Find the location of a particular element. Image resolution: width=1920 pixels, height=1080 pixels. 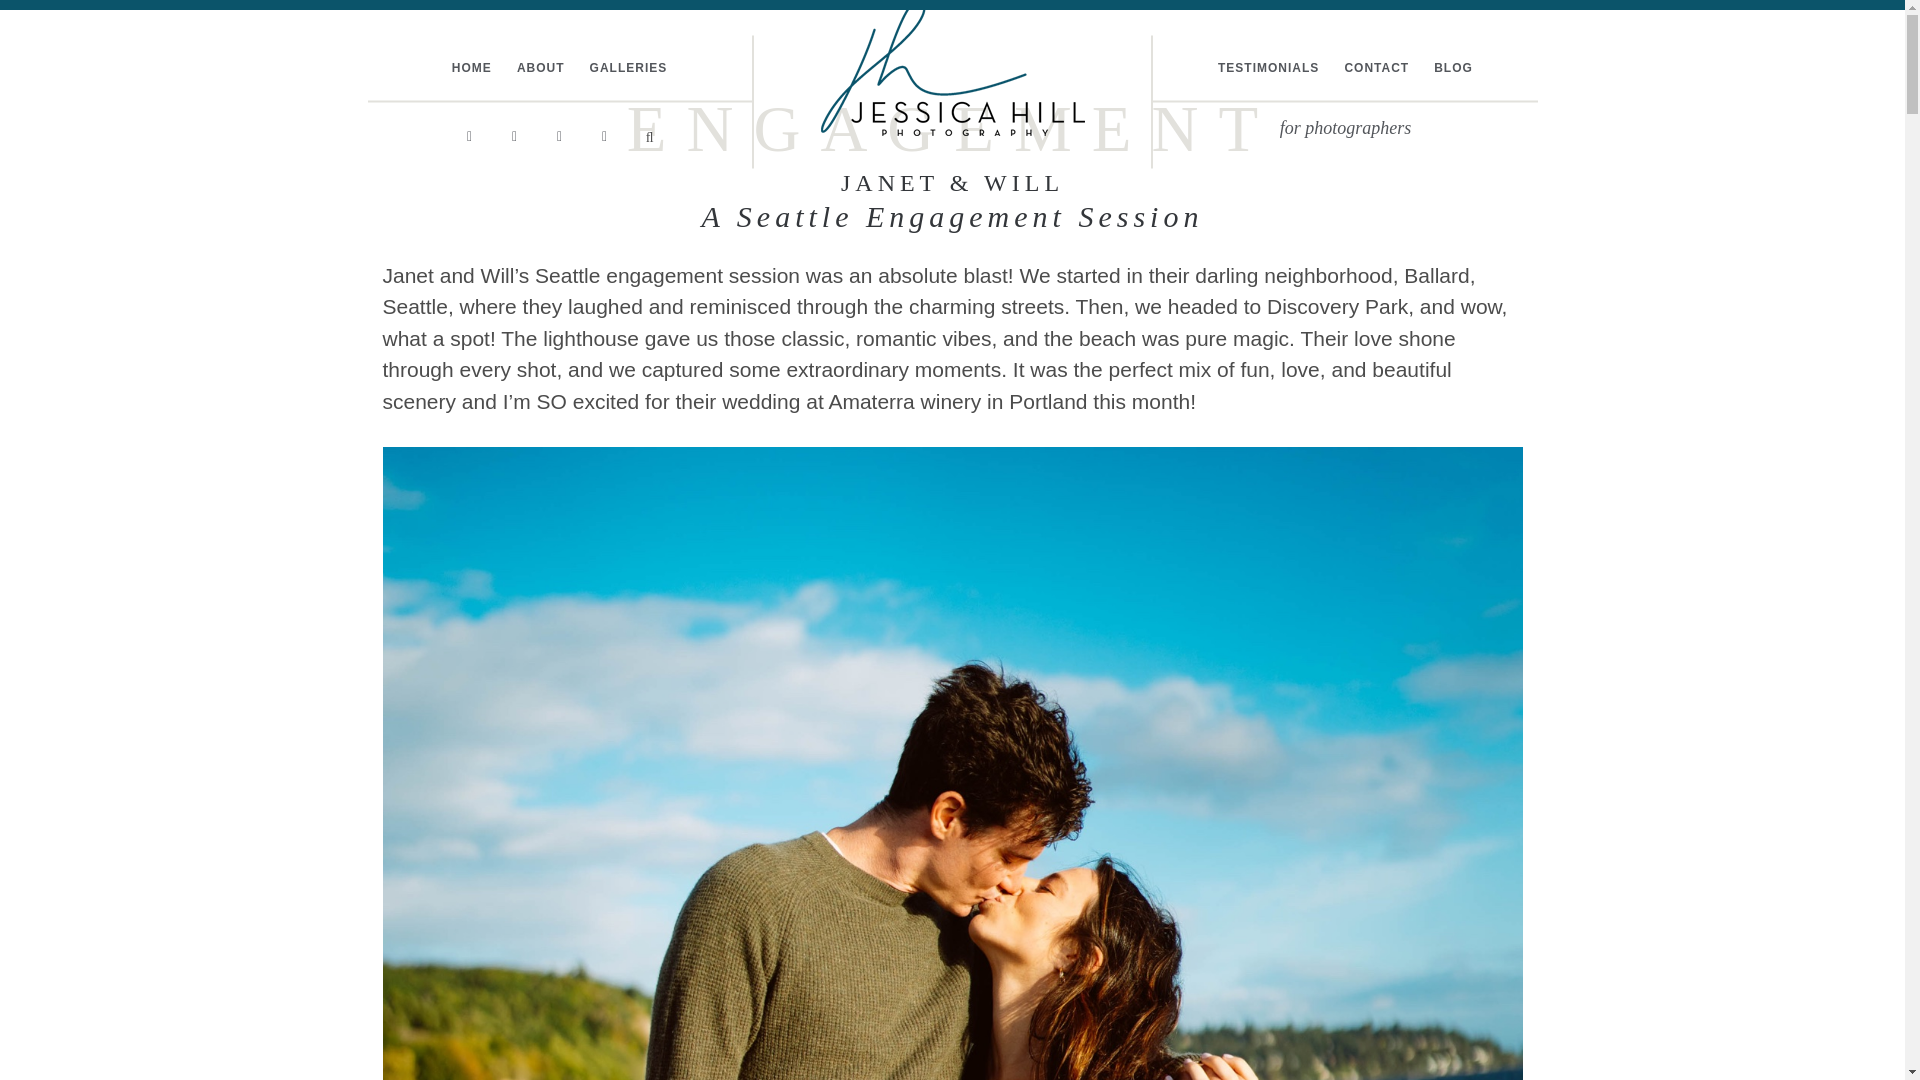

BLOG is located at coordinates (1453, 68).